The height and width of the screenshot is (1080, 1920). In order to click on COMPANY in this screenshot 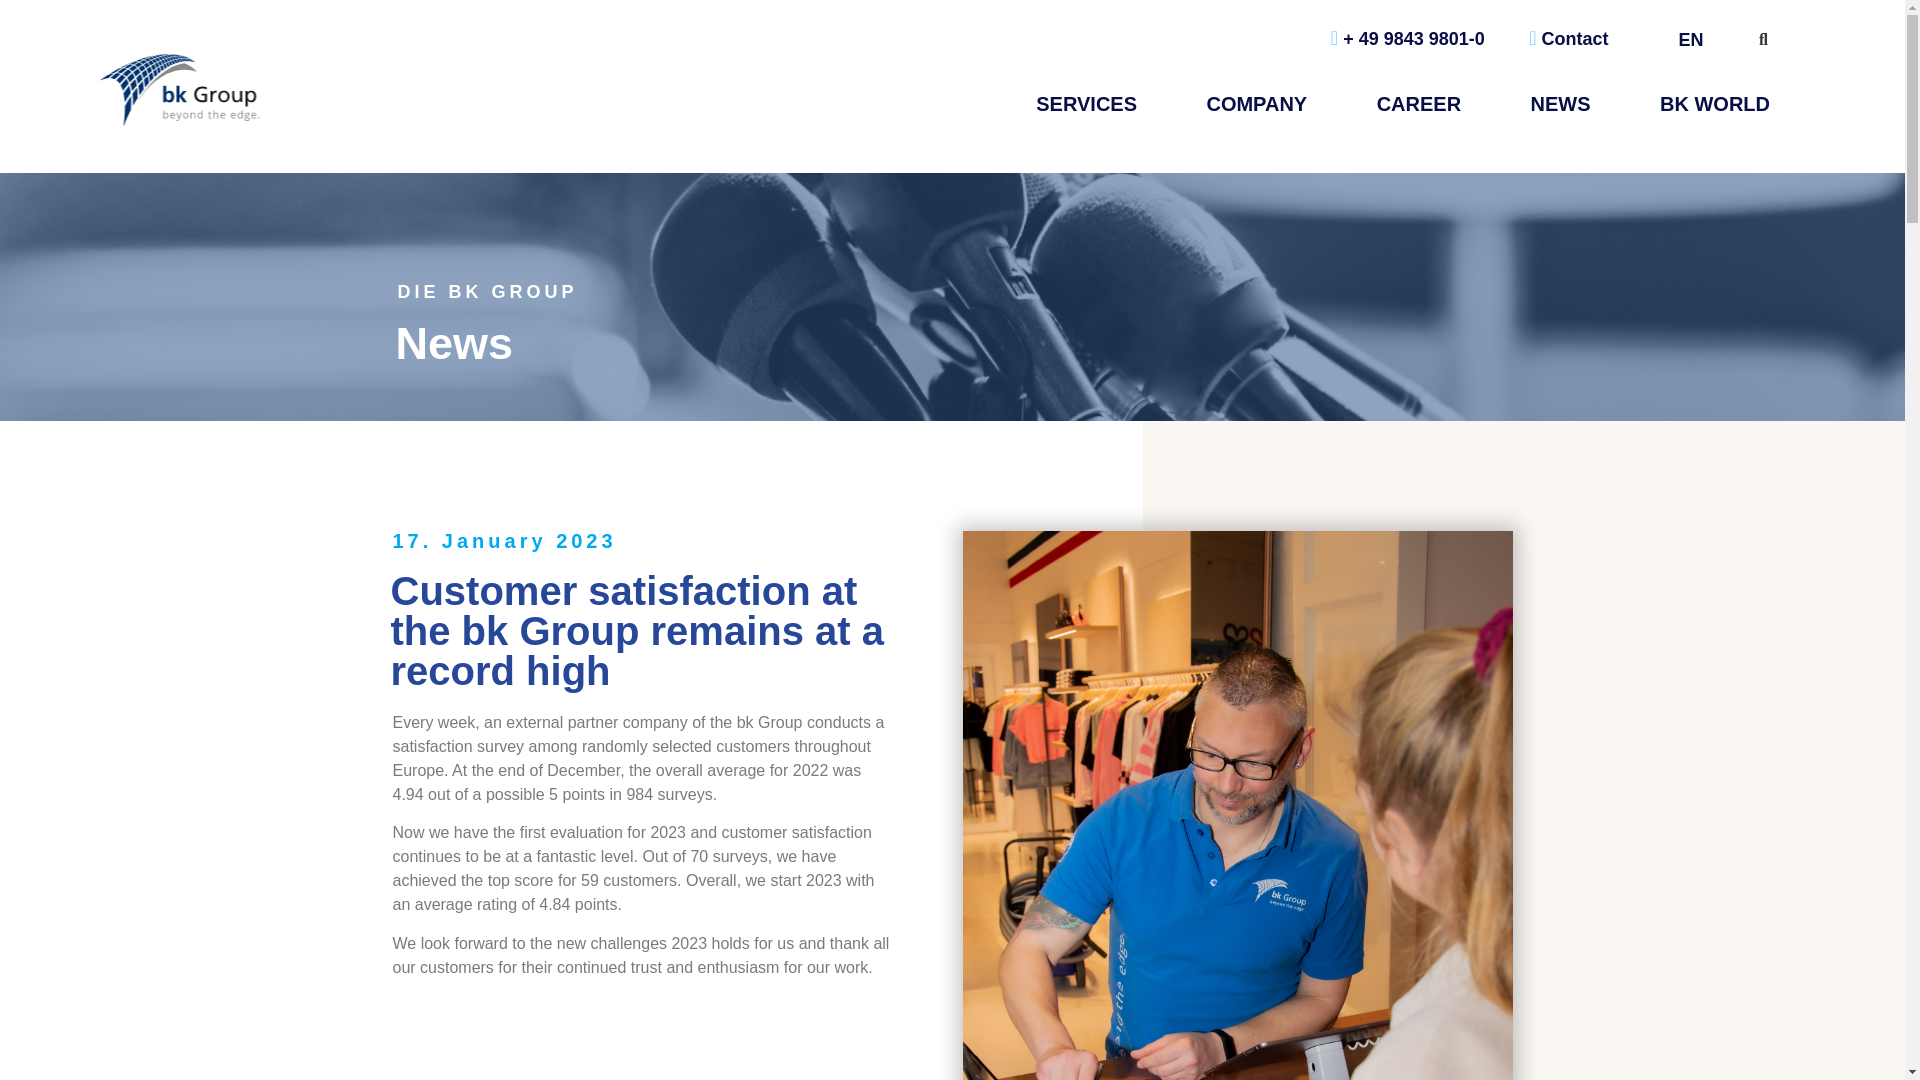, I will do `click(1256, 104)`.